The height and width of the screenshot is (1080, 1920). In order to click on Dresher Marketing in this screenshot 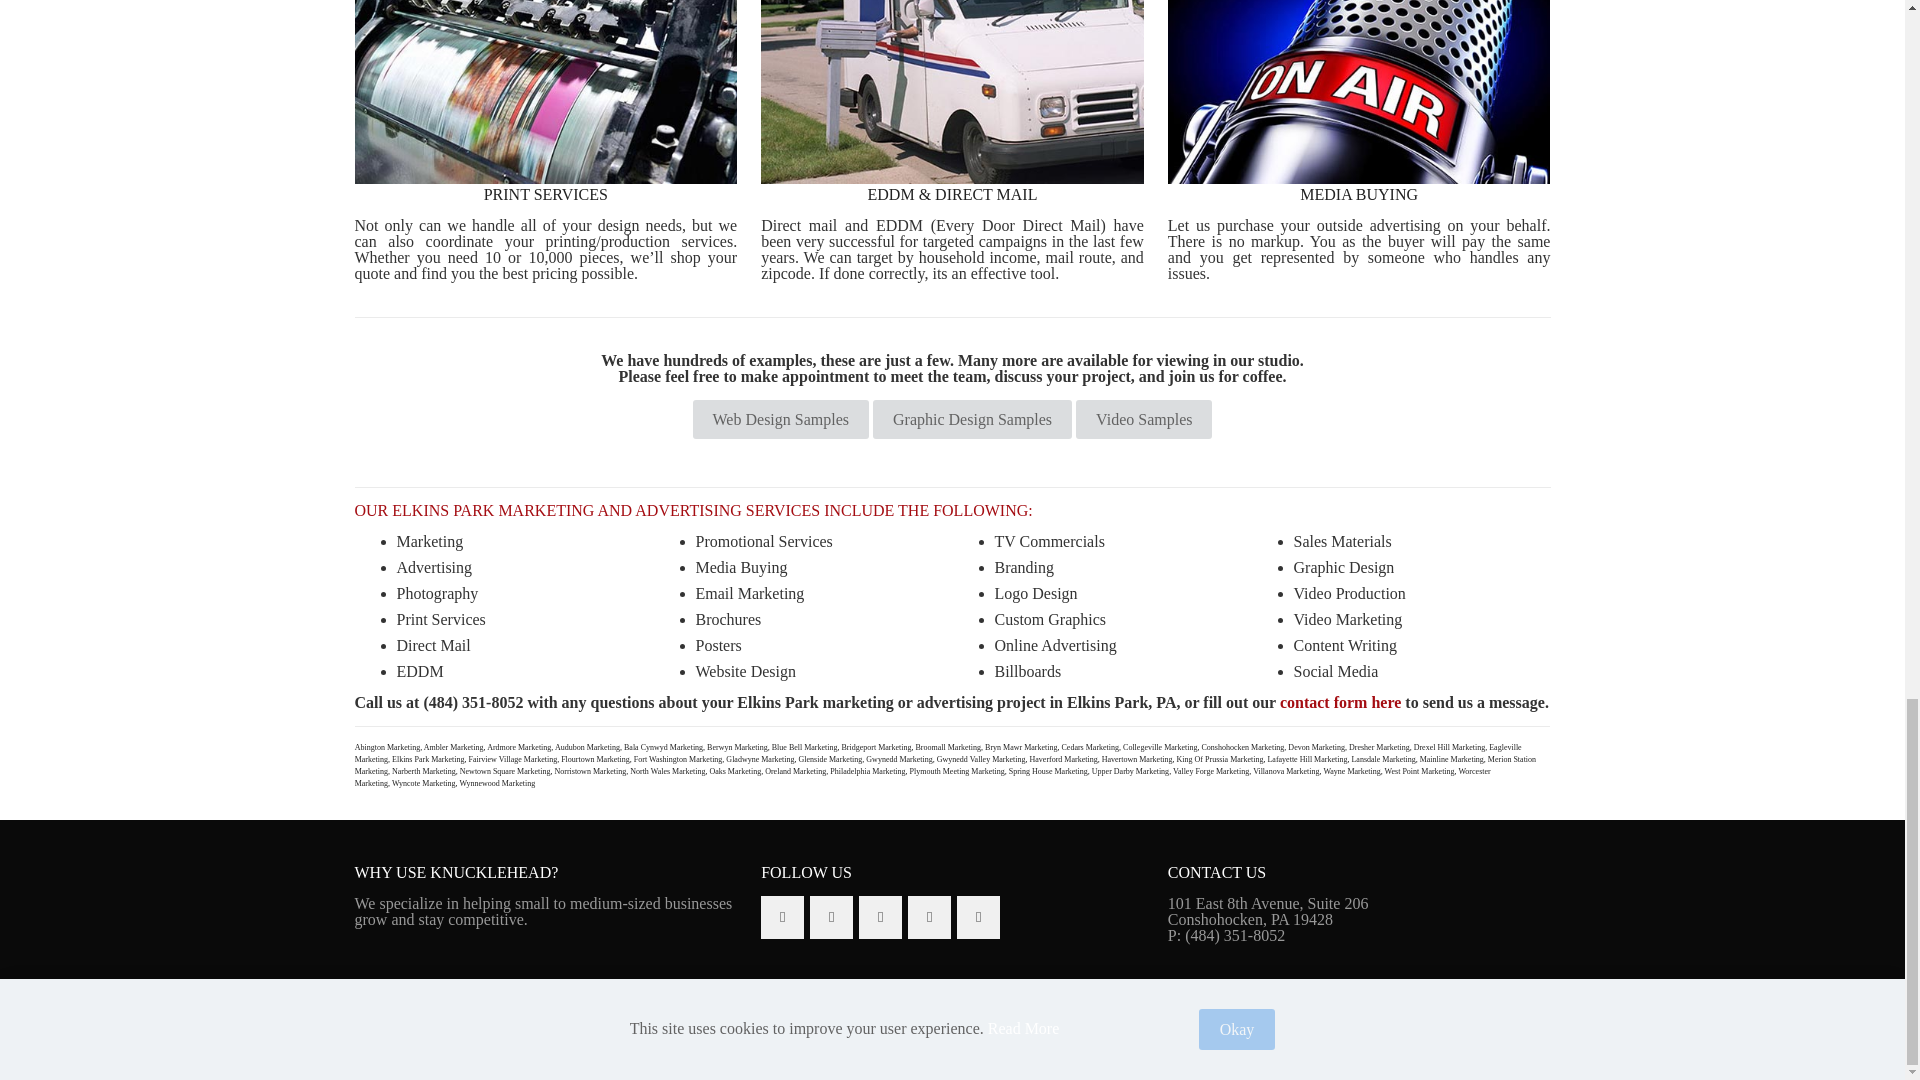, I will do `click(1379, 747)`.